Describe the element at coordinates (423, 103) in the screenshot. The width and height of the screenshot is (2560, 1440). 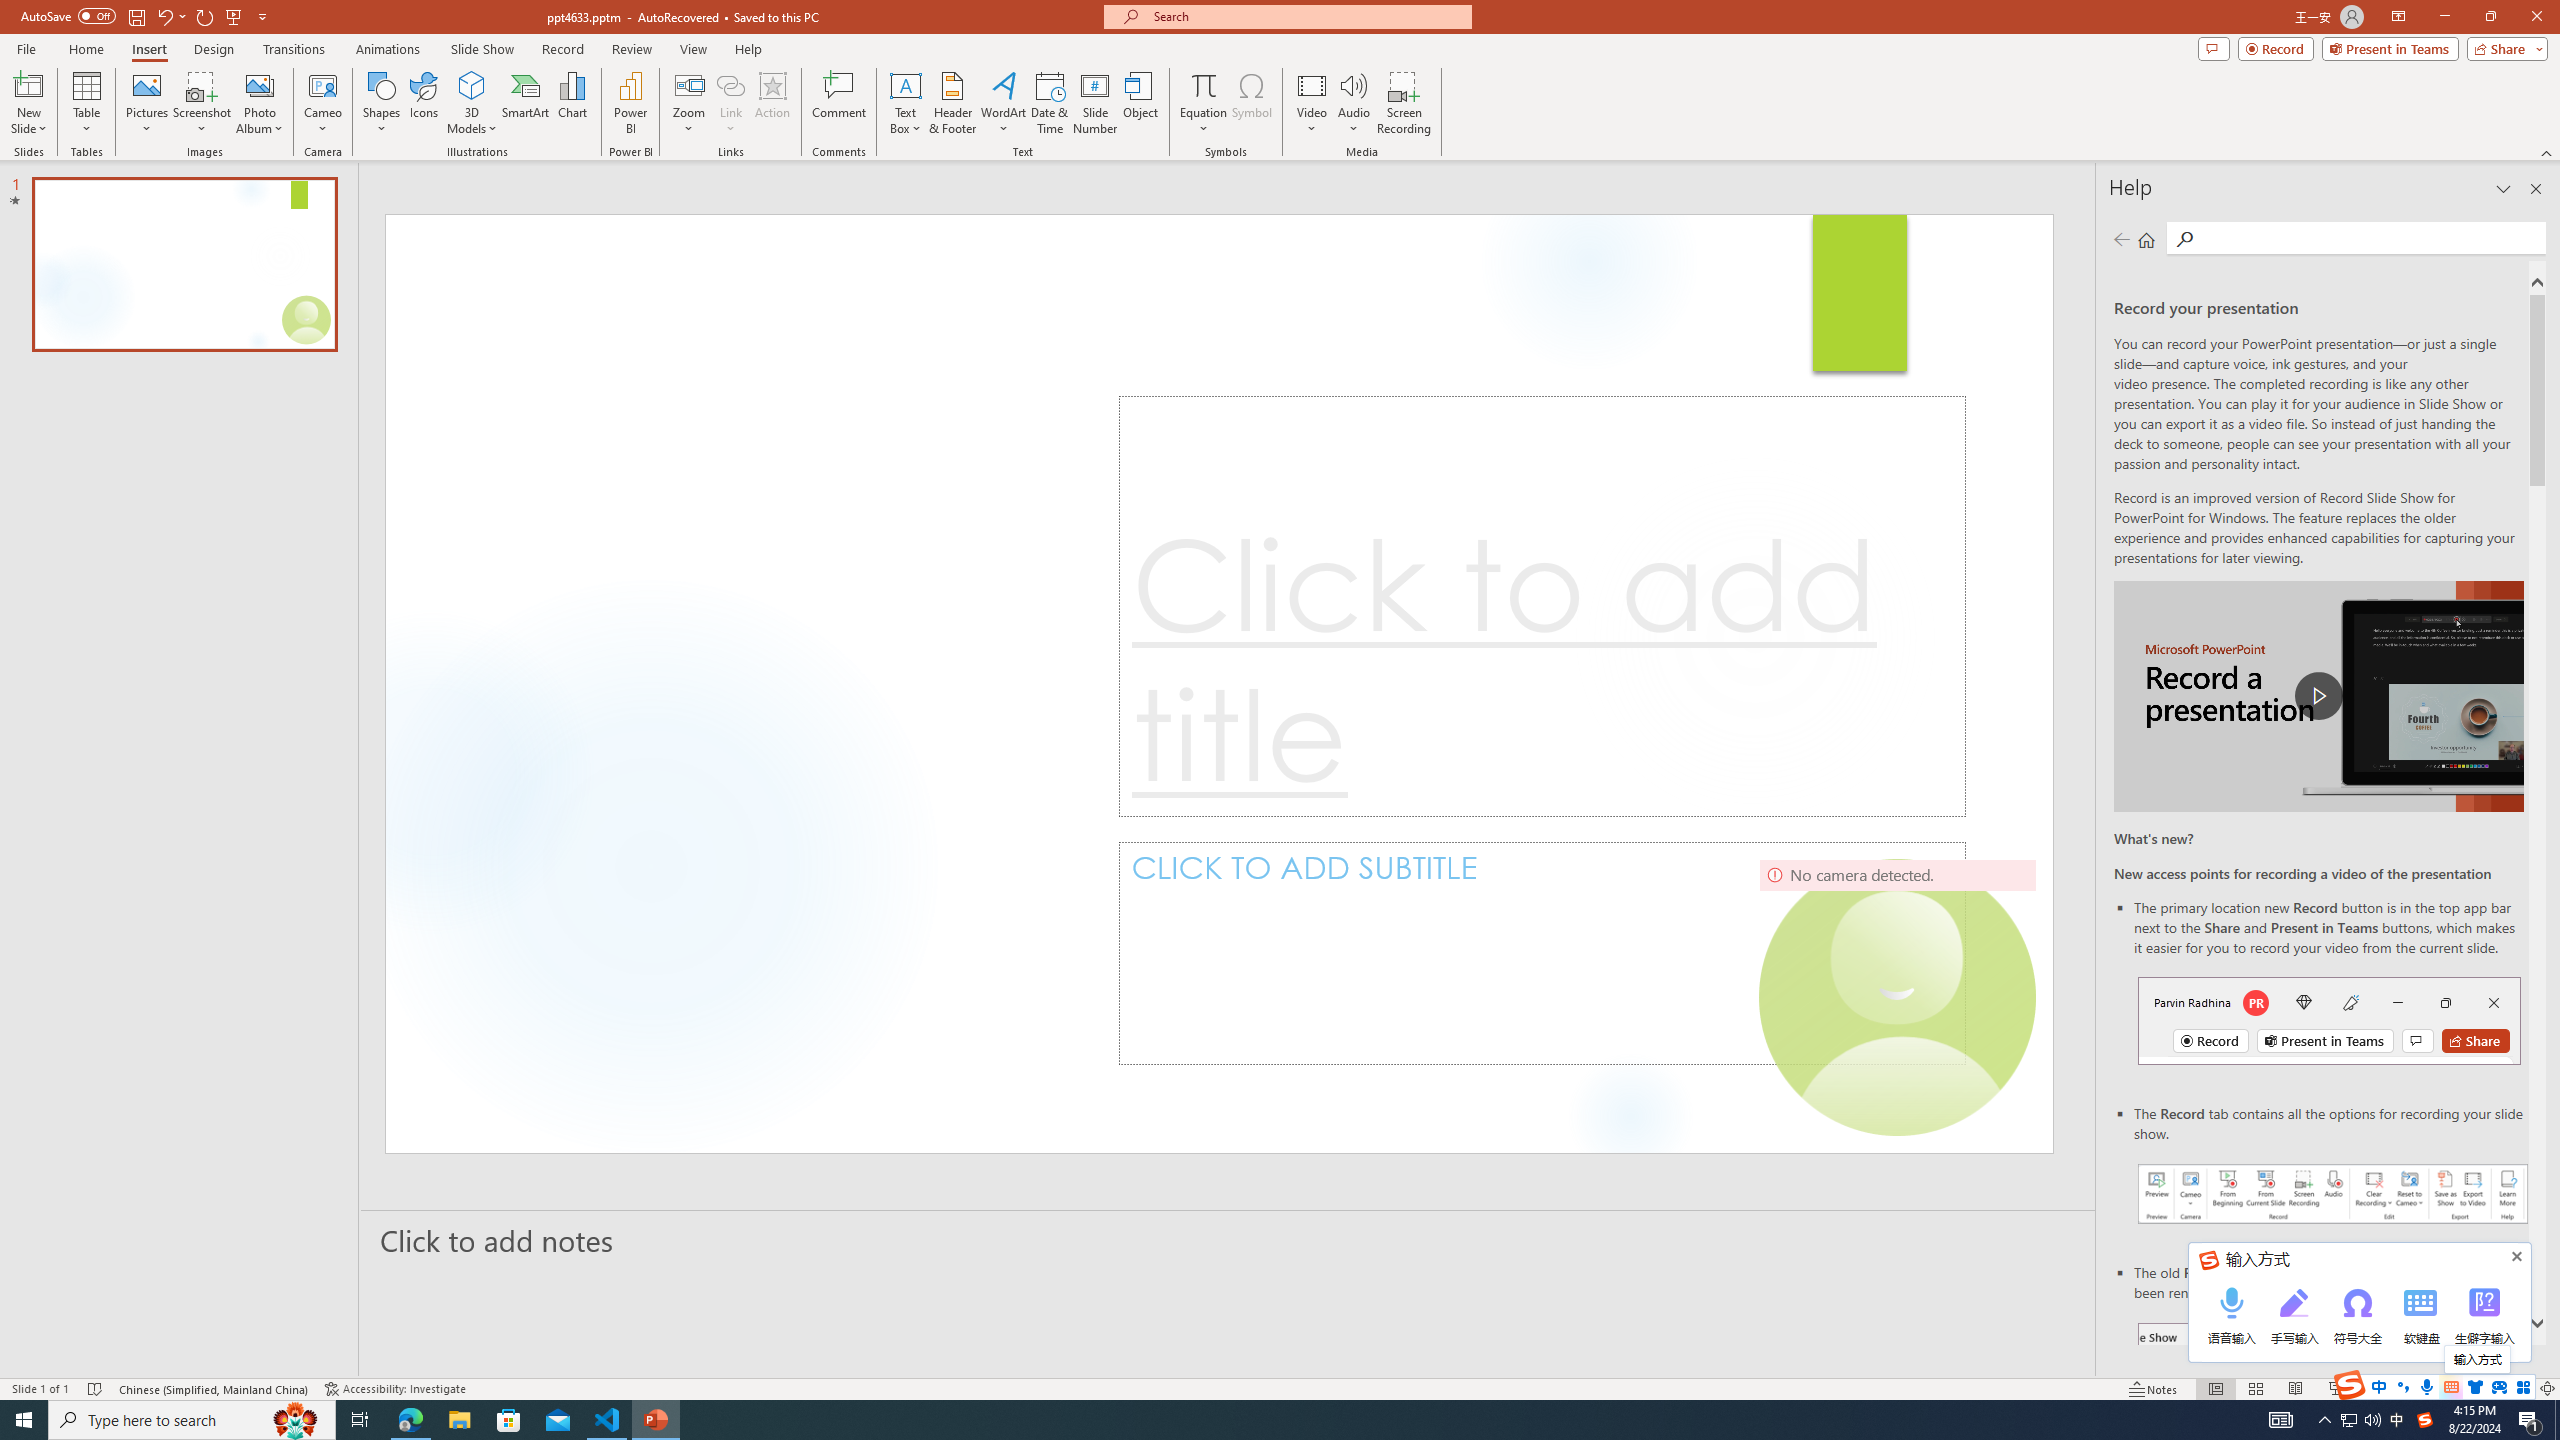
I see `Icons` at that location.